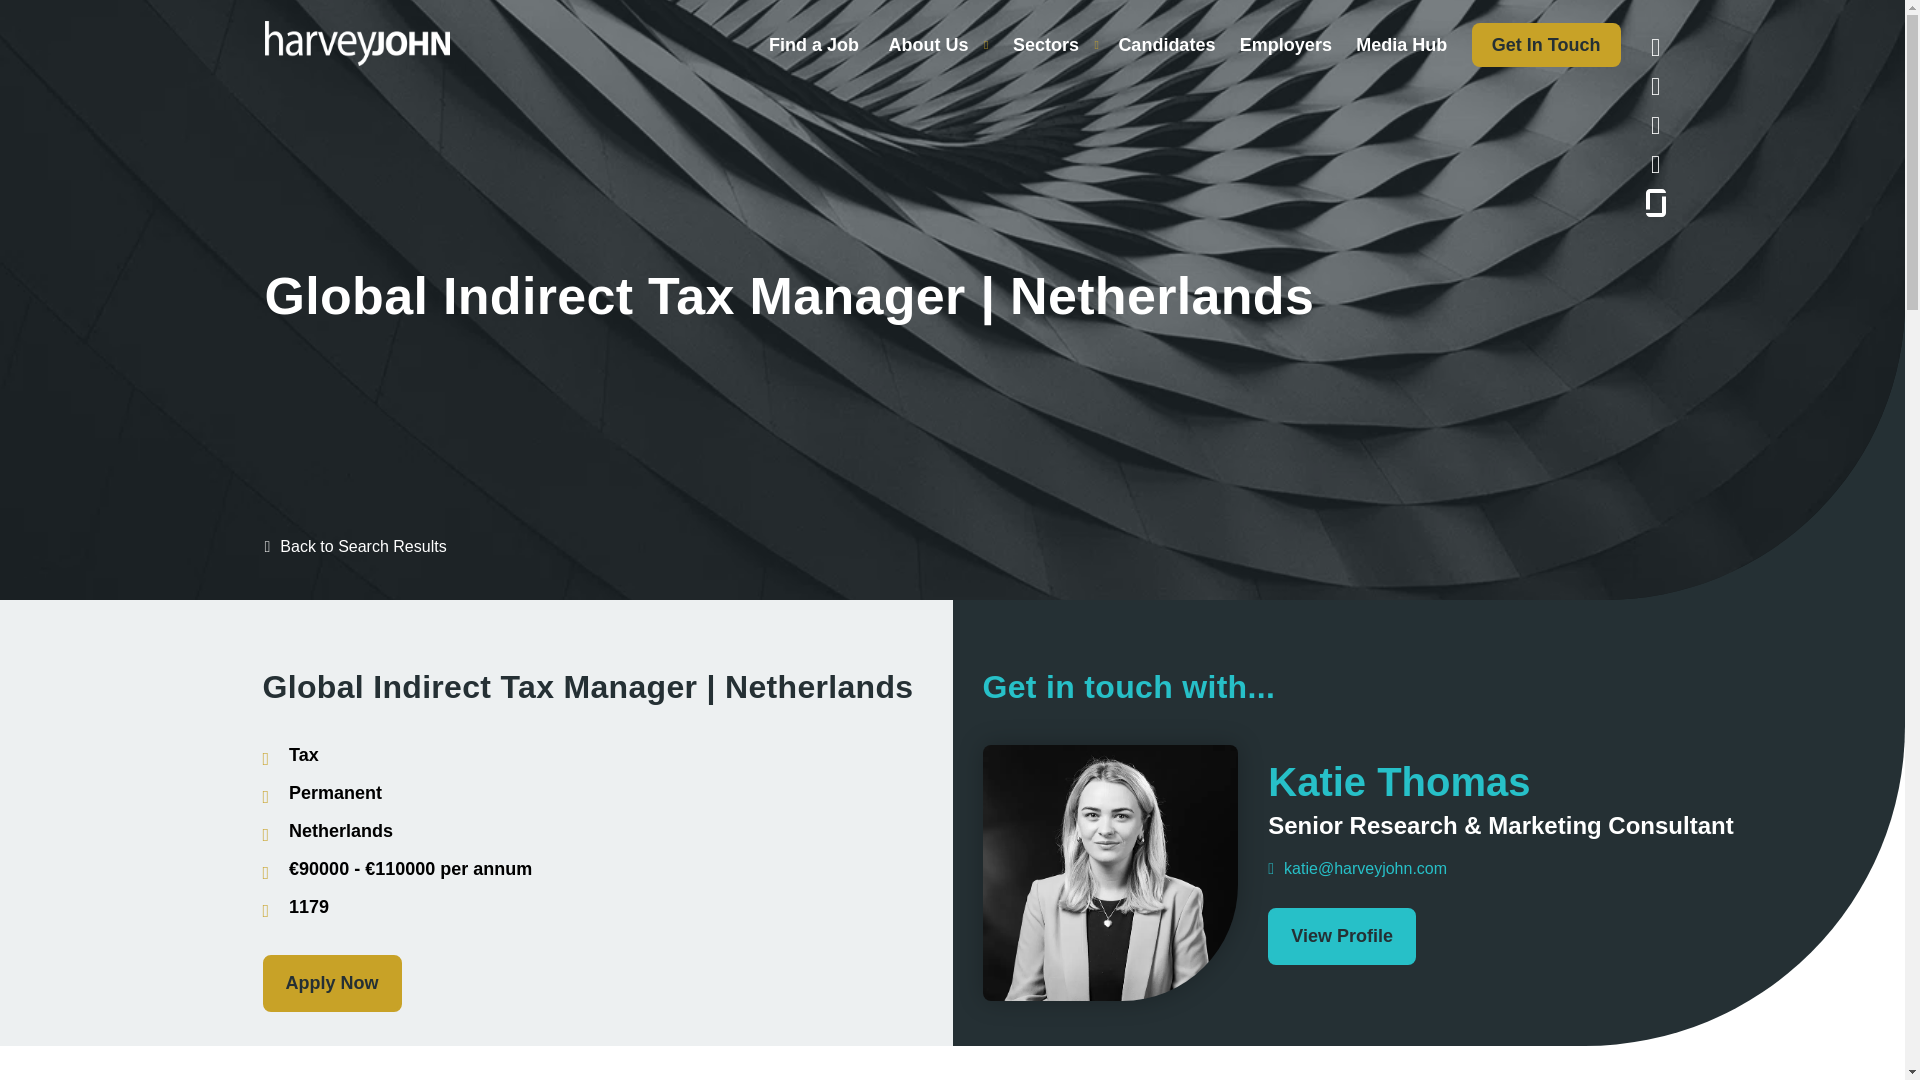 The image size is (1920, 1080). What do you see at coordinates (1046, 44) in the screenshot?
I see `Sectors` at bounding box center [1046, 44].